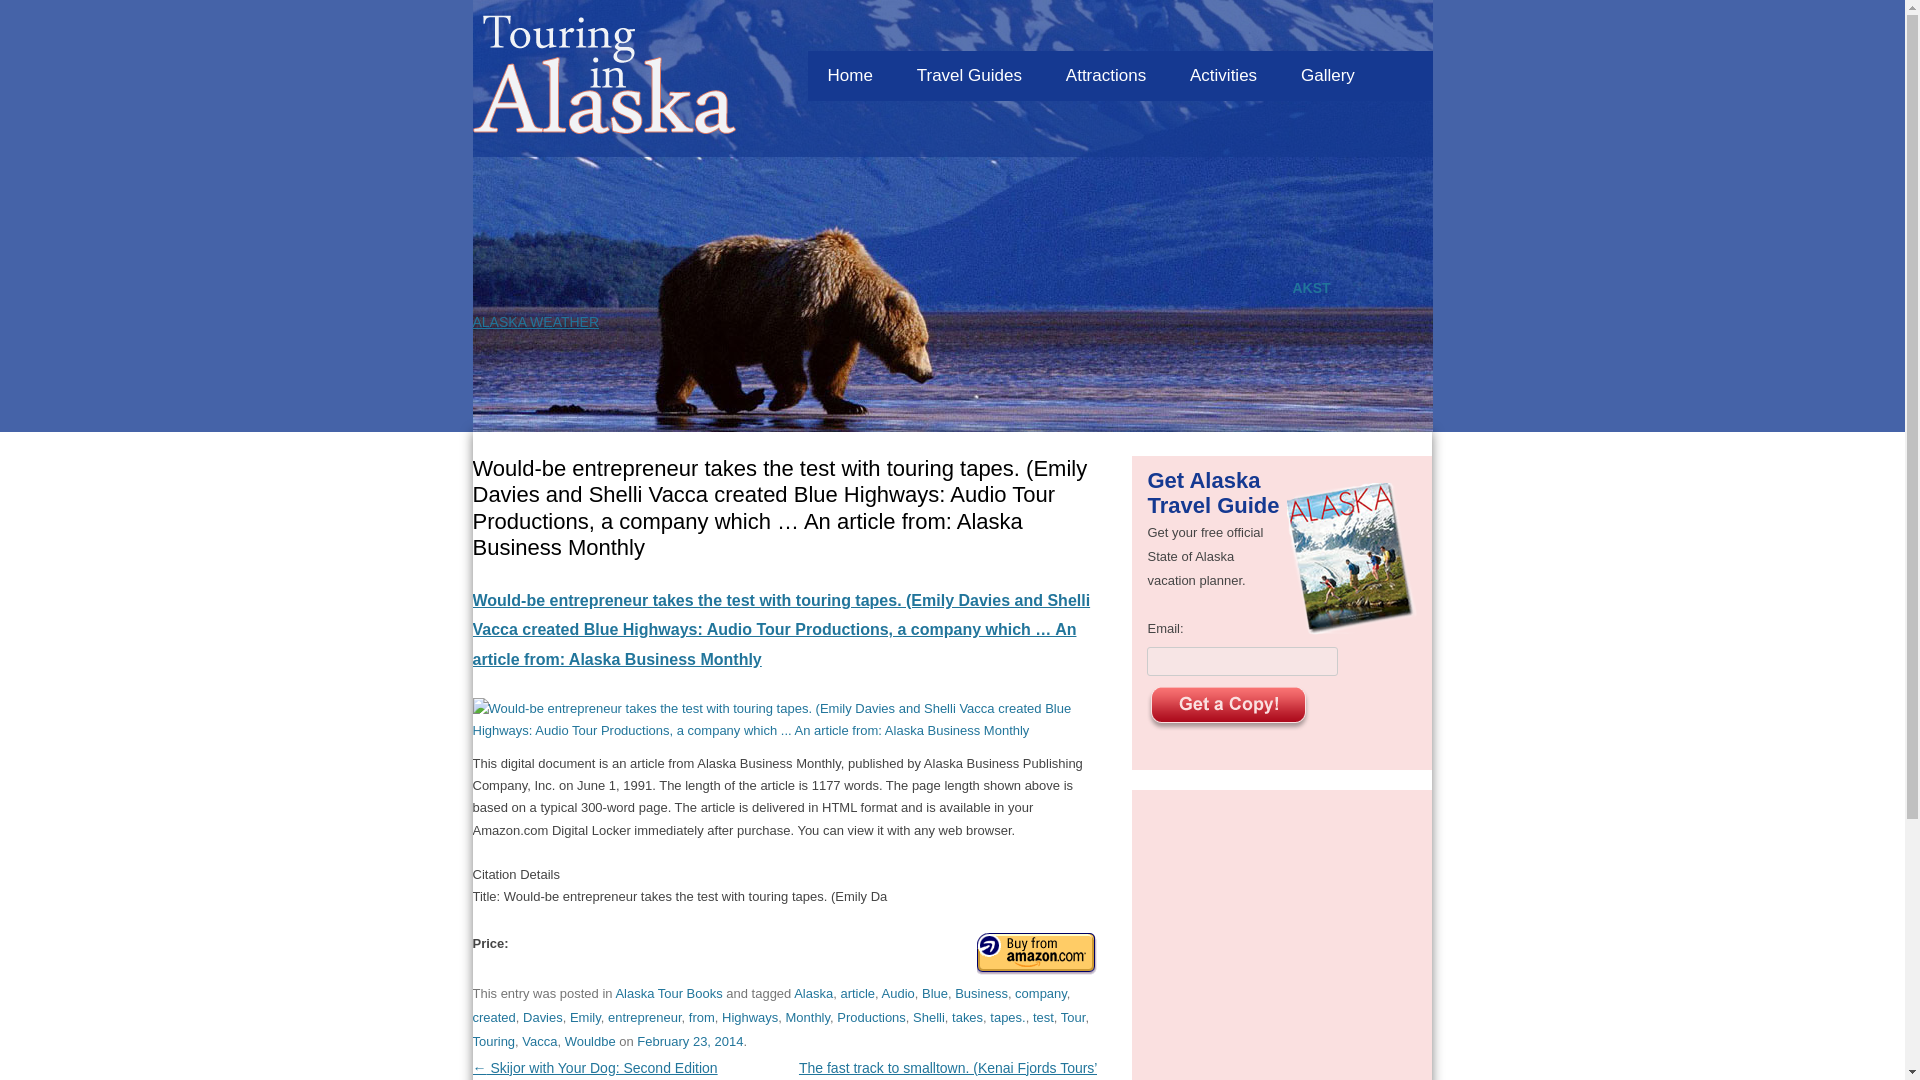 The image size is (1920, 1080). Describe the element at coordinates (934, 994) in the screenshot. I see `Blue` at that location.